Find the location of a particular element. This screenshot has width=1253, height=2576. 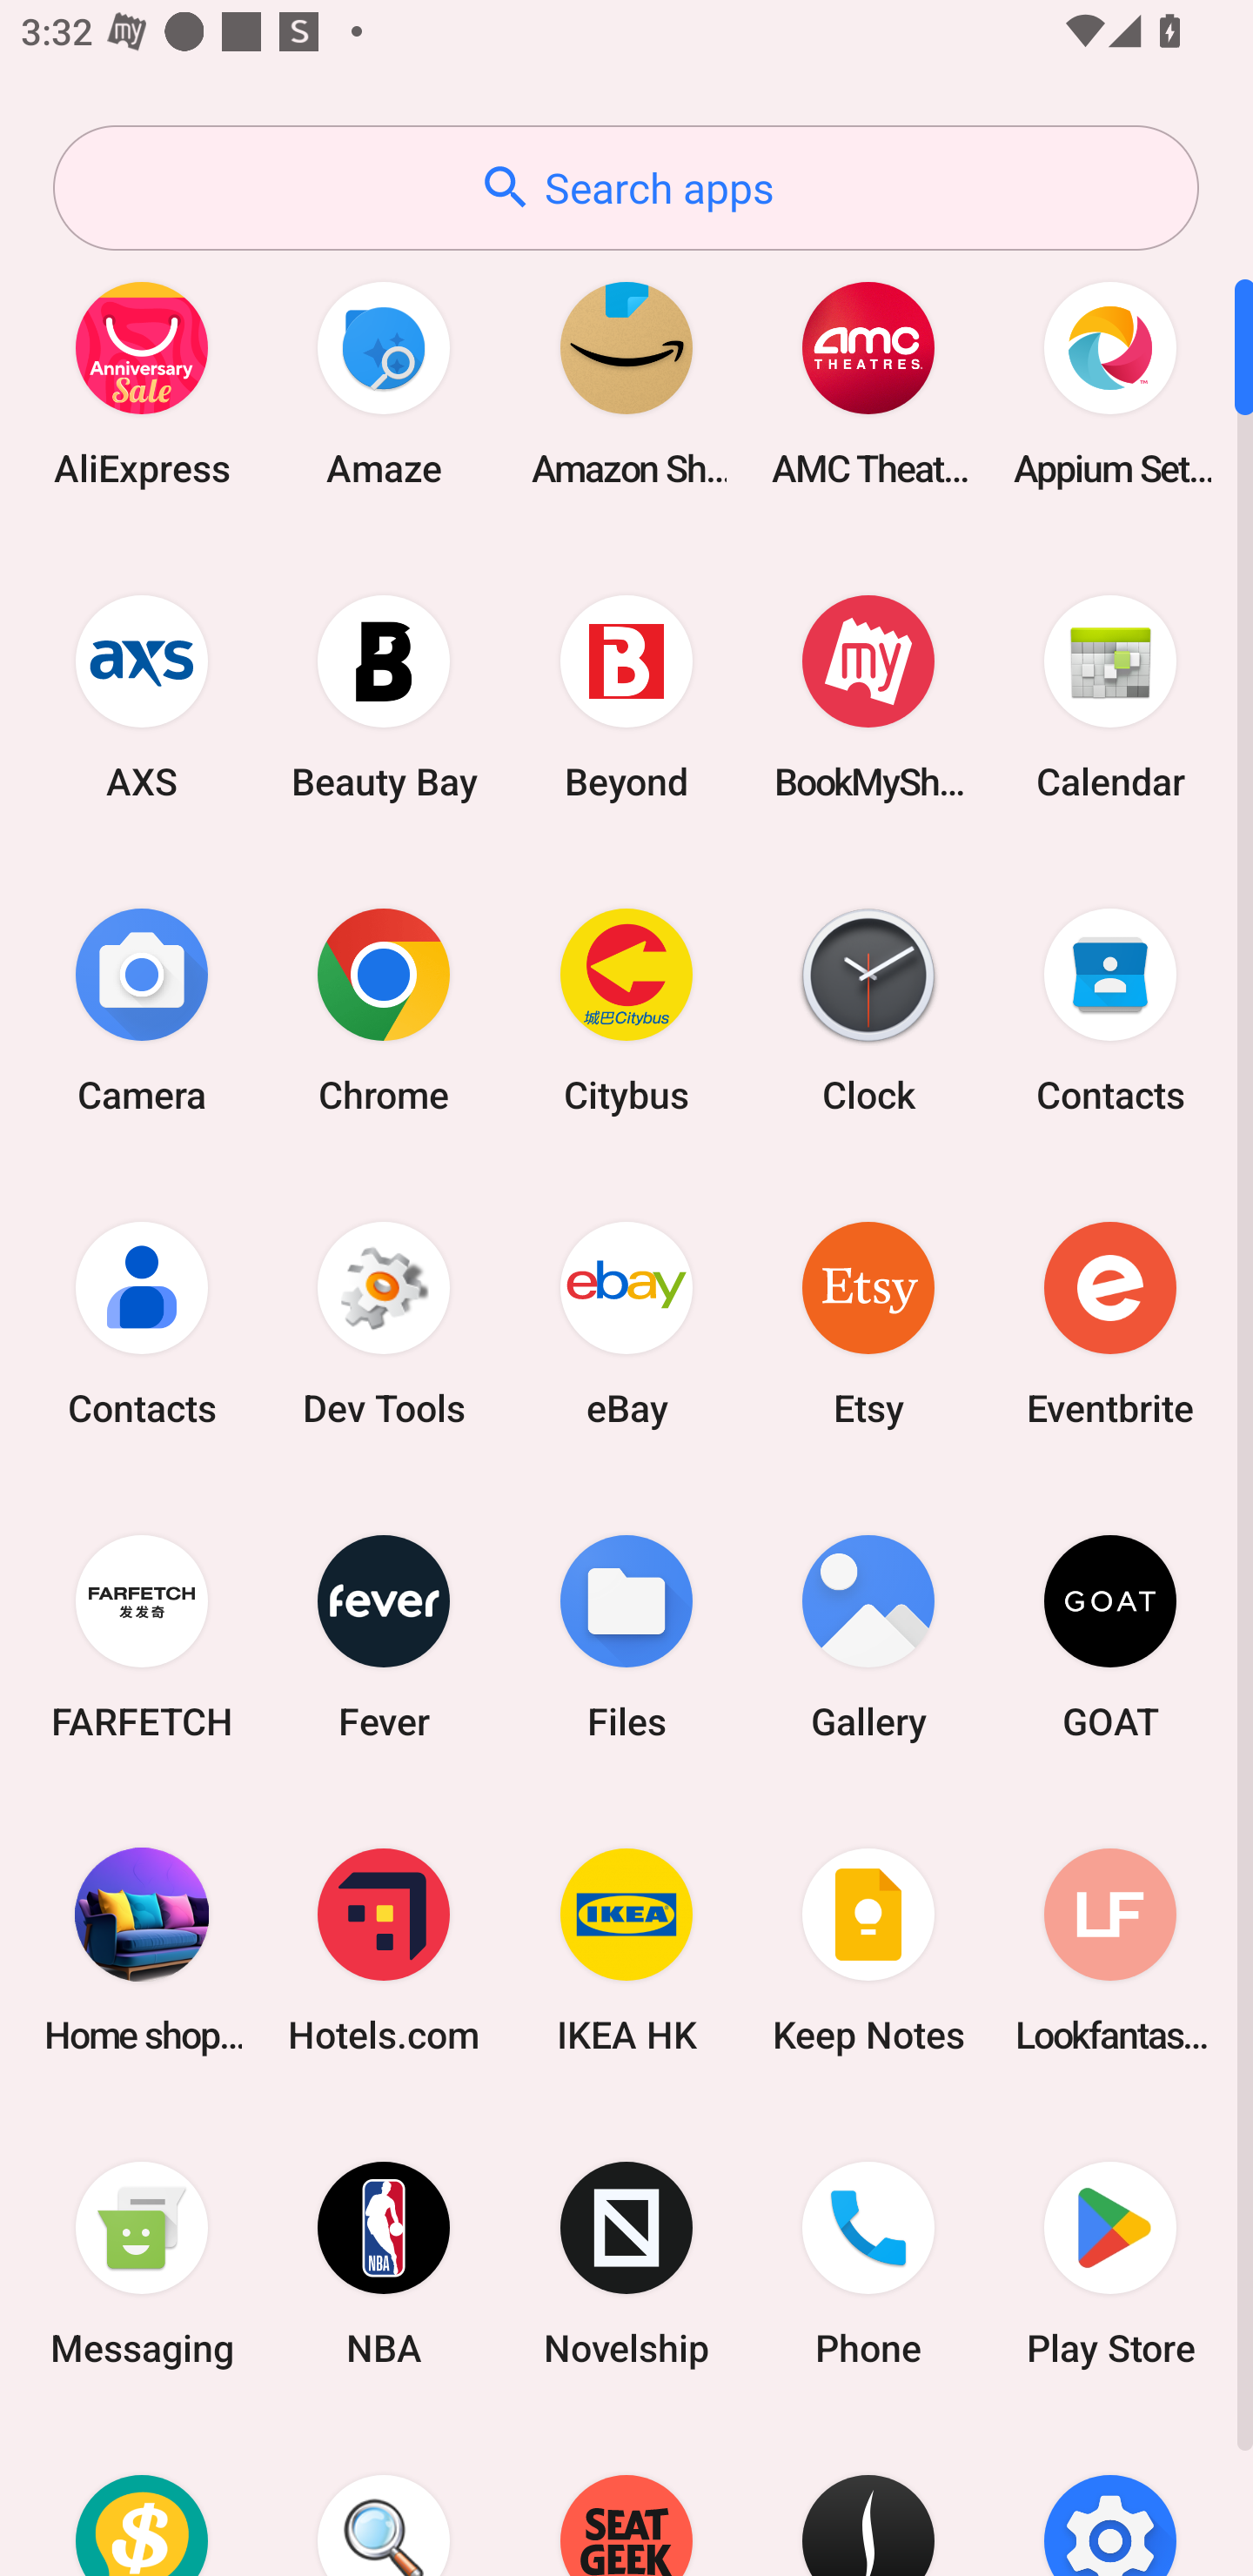

Files is located at coordinates (626, 1636).